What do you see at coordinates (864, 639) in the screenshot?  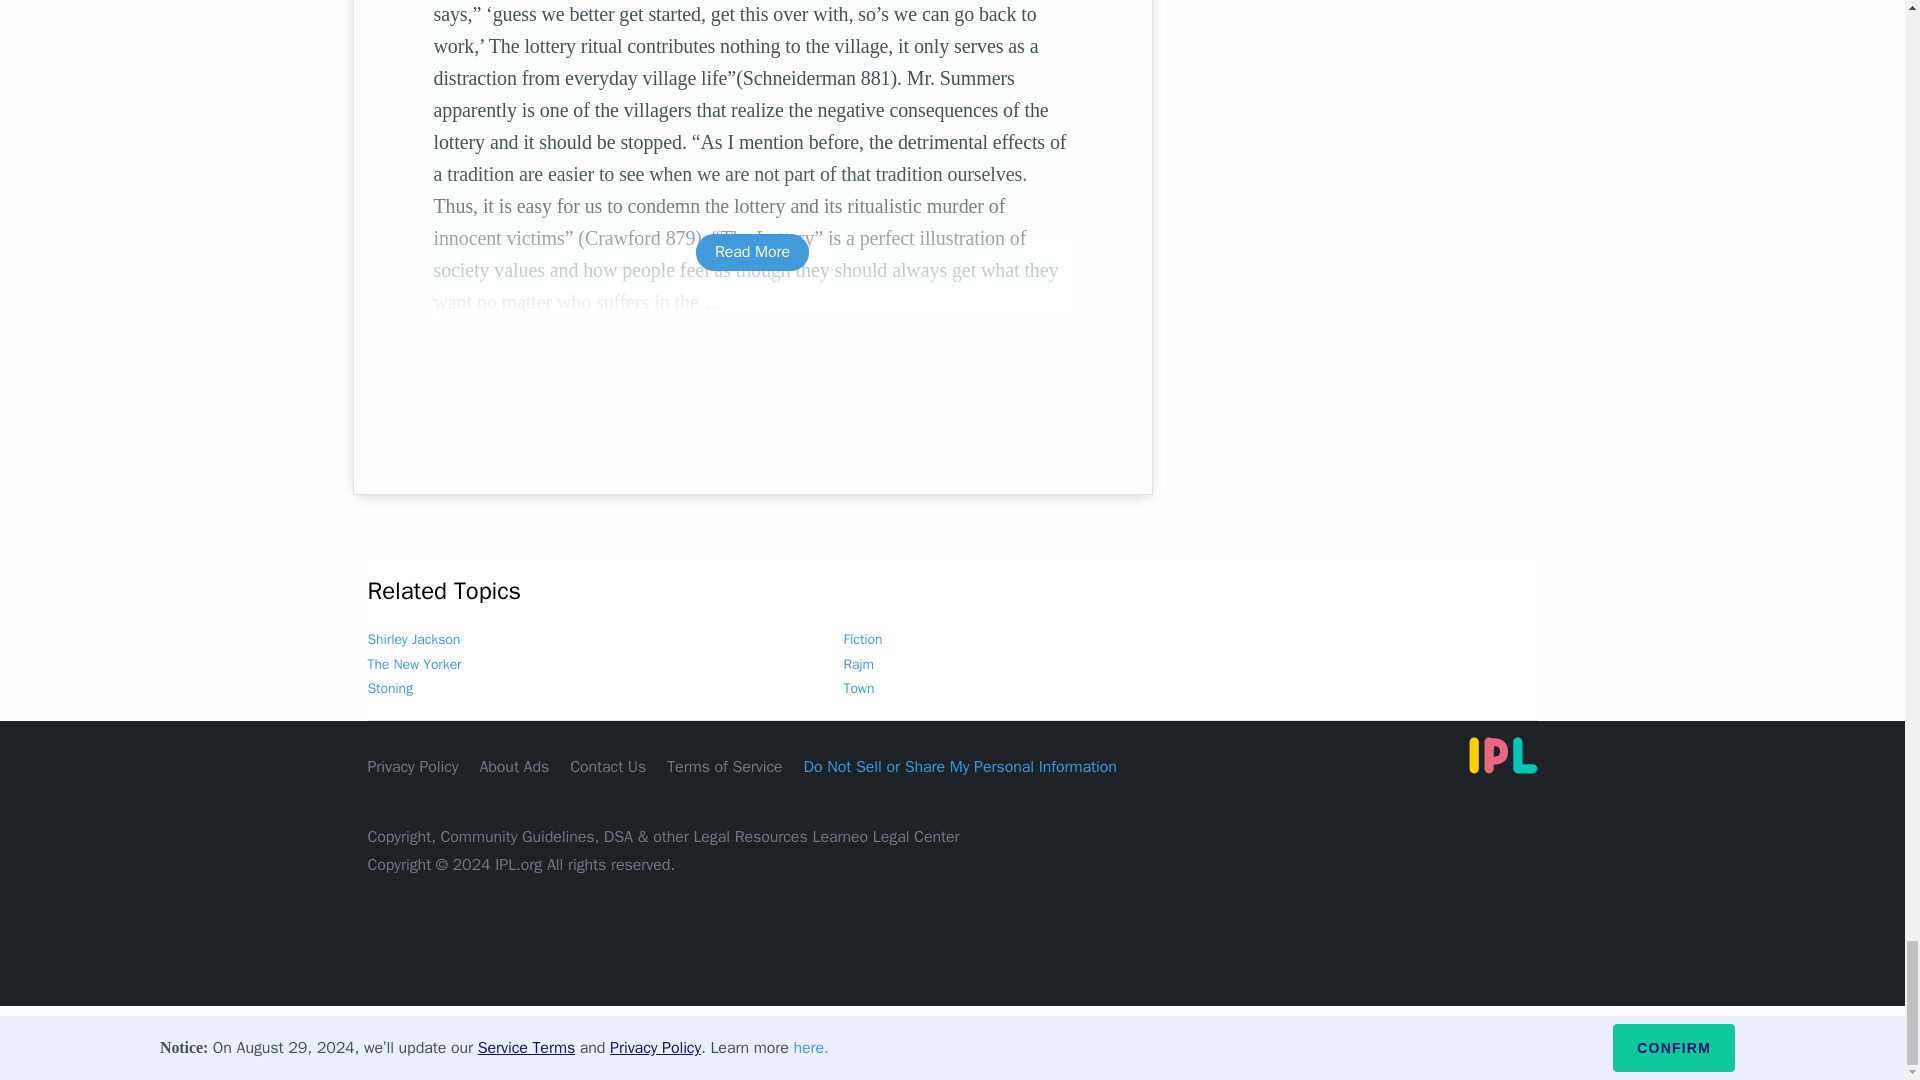 I see `Fiction` at bounding box center [864, 639].